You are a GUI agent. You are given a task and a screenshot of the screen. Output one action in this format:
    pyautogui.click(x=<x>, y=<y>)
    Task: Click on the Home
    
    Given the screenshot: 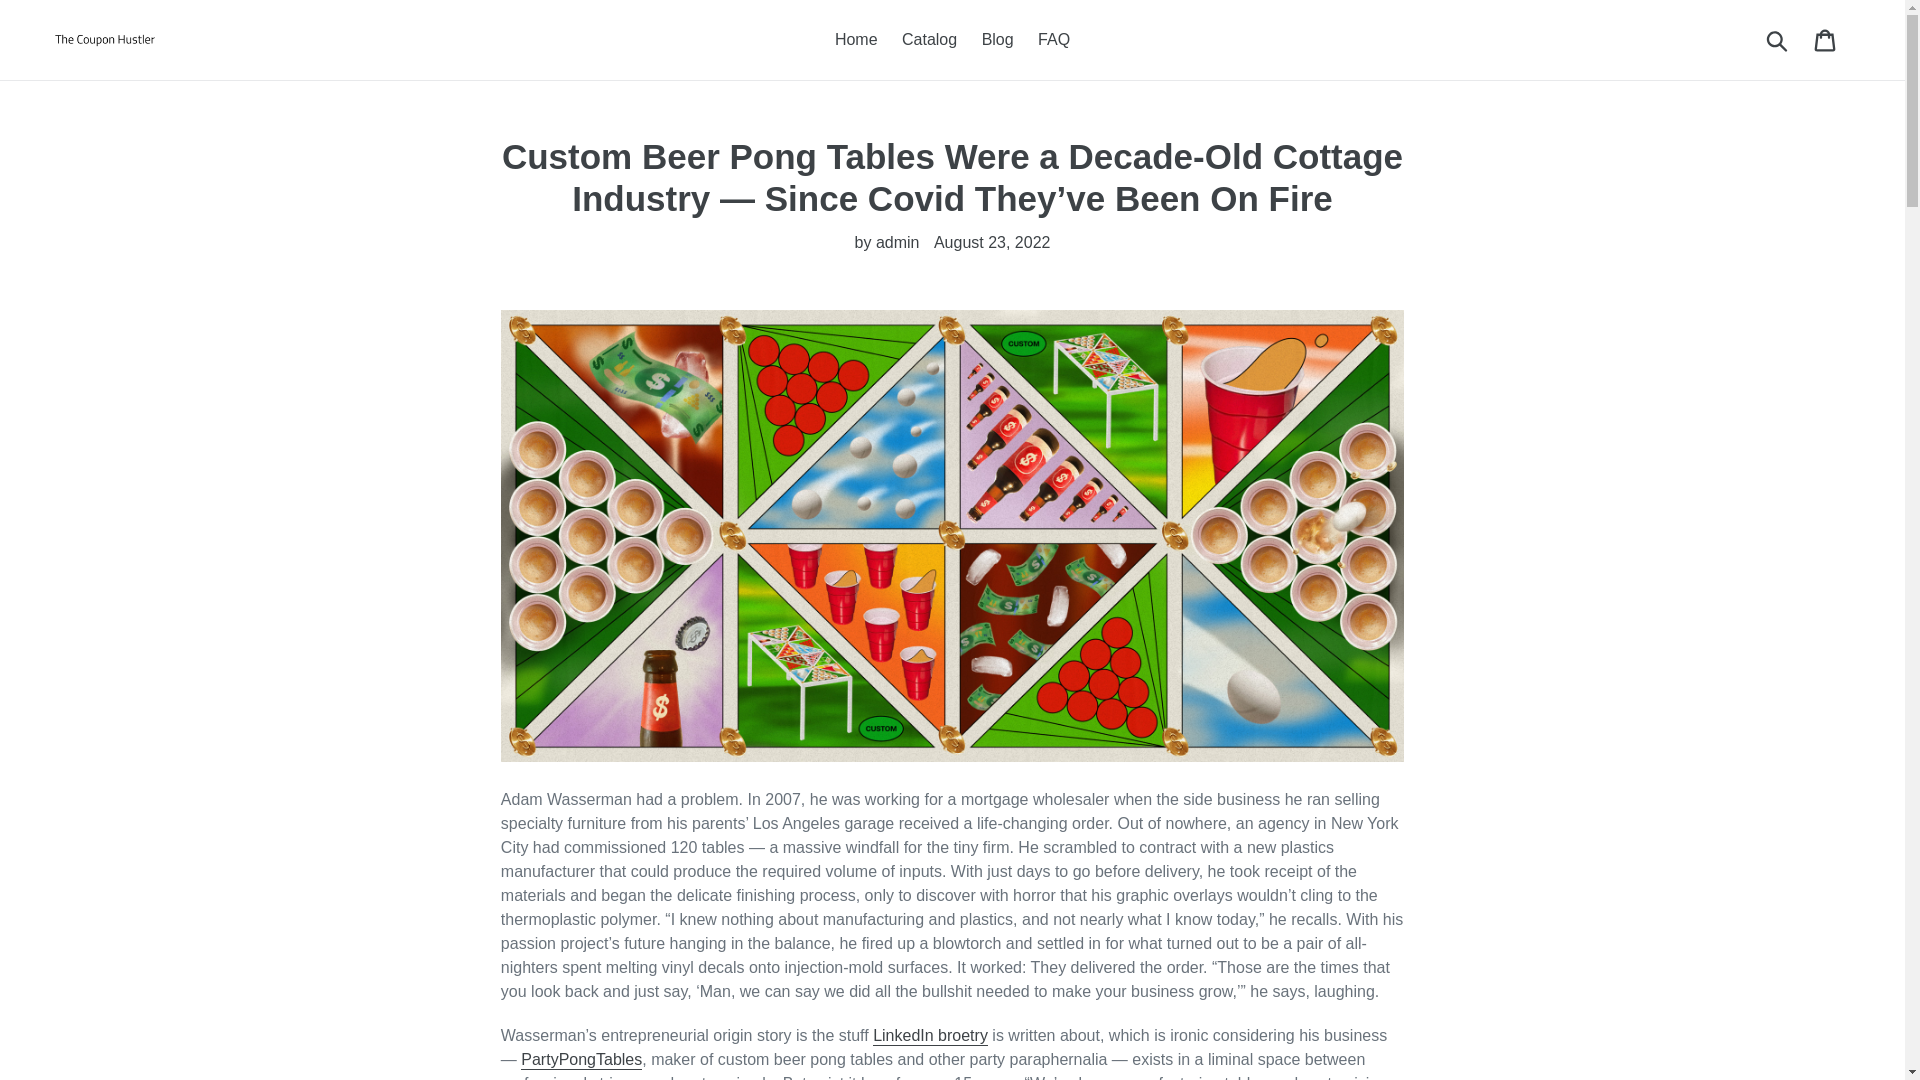 What is the action you would take?
    pyautogui.click(x=856, y=40)
    